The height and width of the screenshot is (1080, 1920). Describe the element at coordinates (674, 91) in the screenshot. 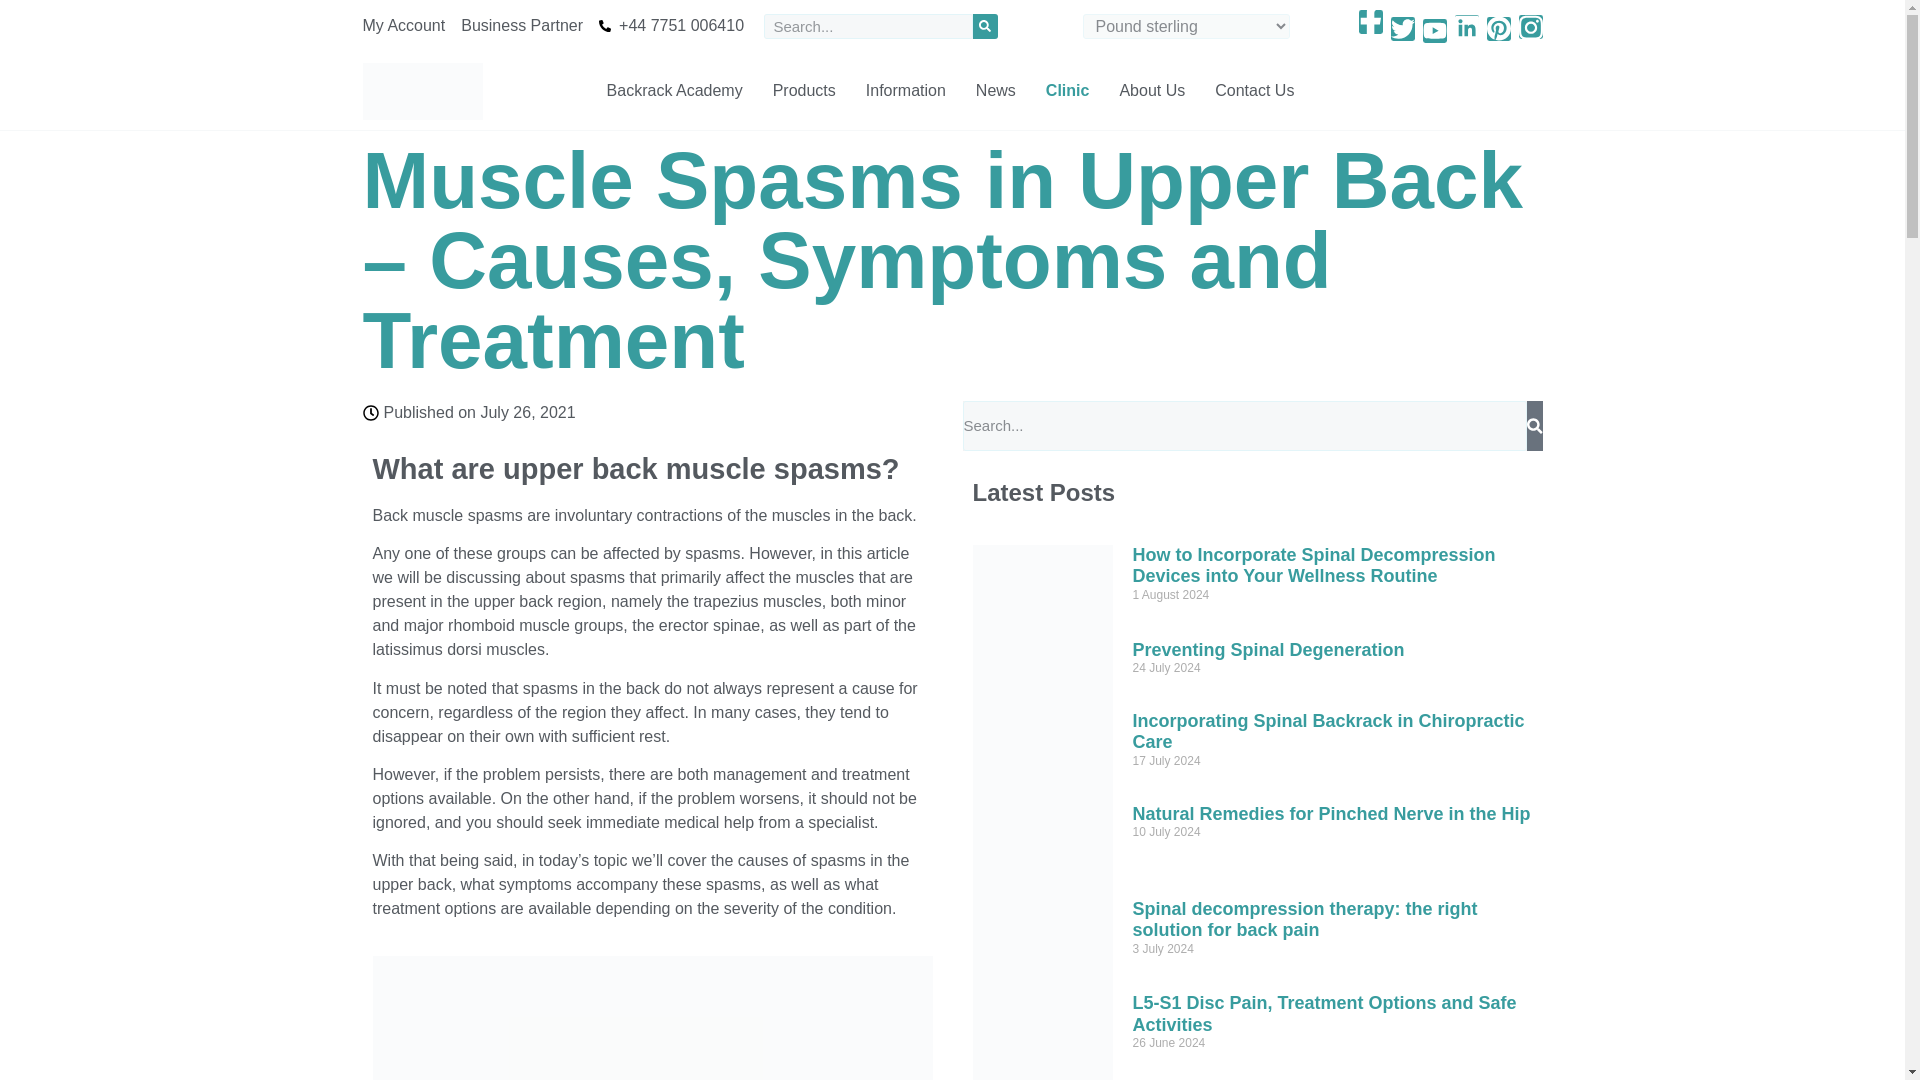

I see `Backrack Academy` at that location.